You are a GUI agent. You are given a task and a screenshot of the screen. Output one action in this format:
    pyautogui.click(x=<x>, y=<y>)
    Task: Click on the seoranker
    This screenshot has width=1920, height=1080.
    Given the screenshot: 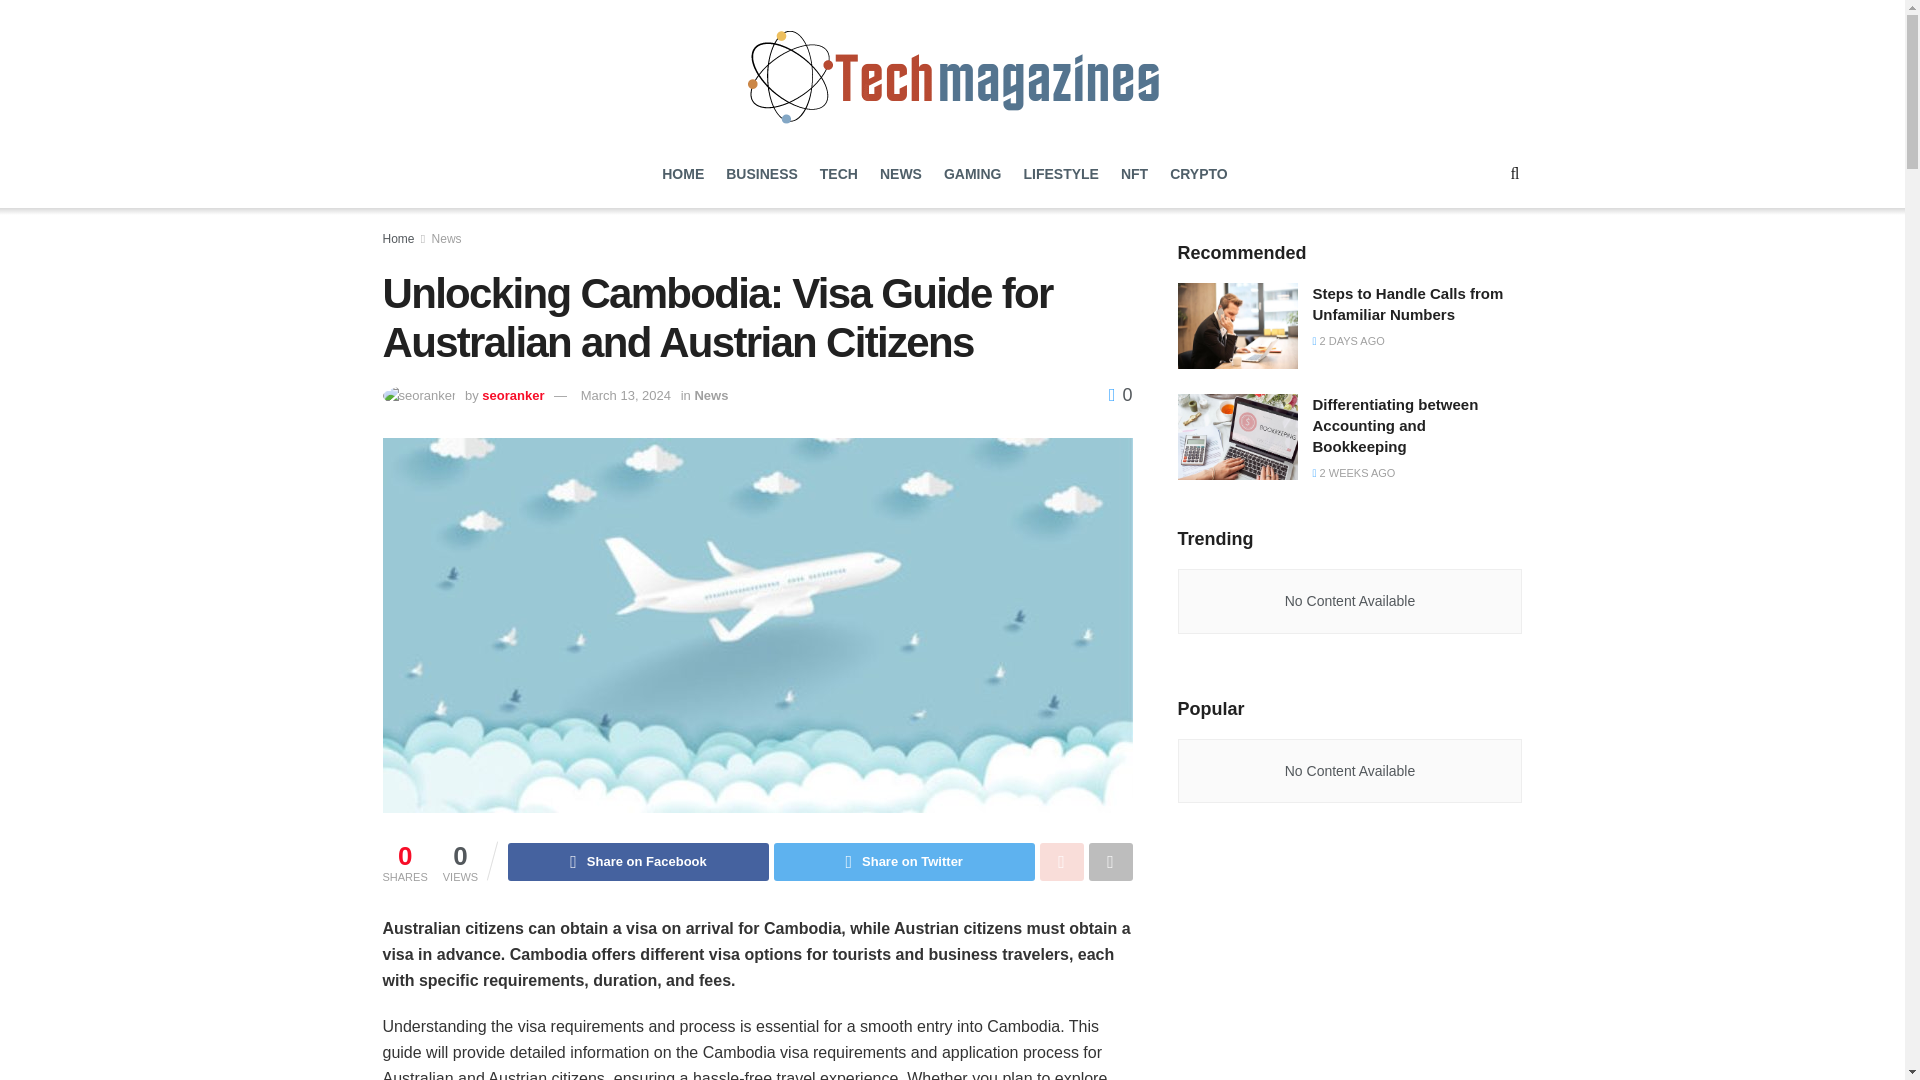 What is the action you would take?
    pyautogui.click(x=512, y=394)
    